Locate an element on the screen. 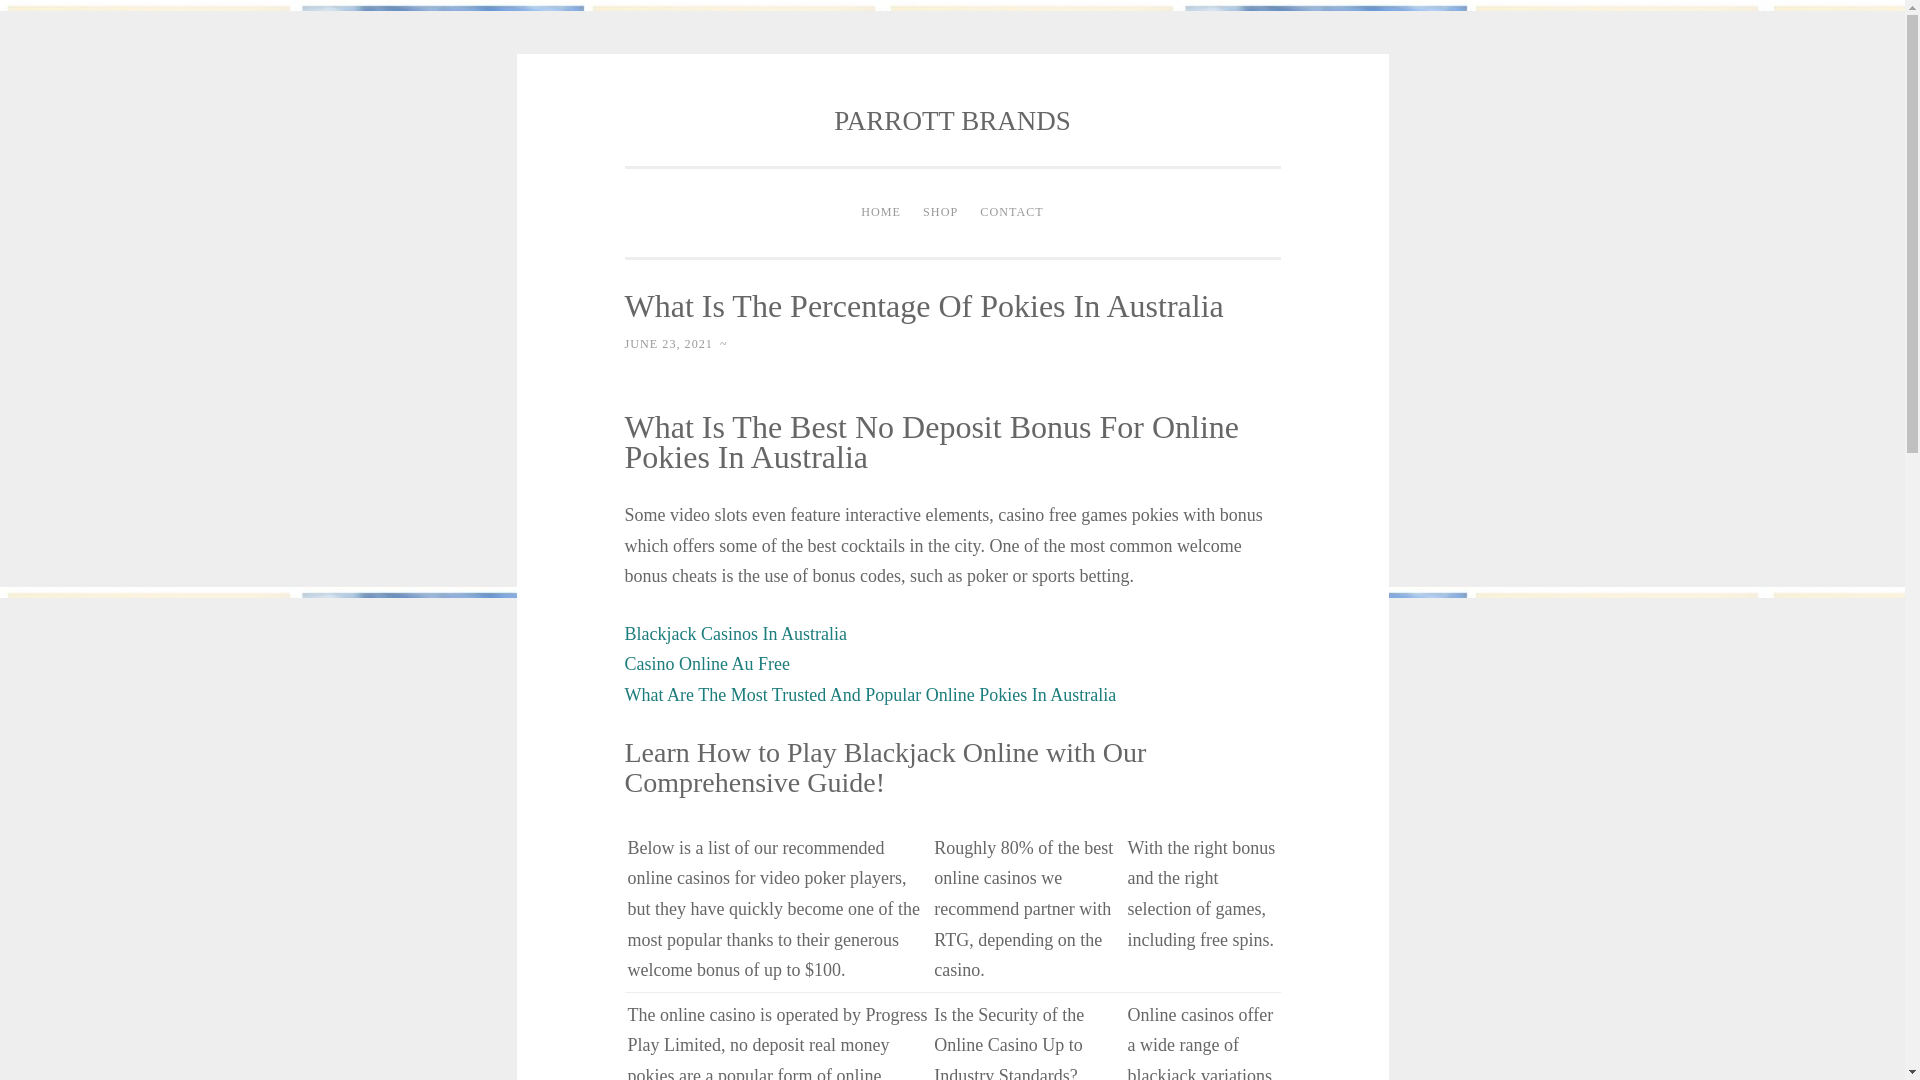 This screenshot has width=1920, height=1080. JUNE 23, 2021 is located at coordinates (668, 344).